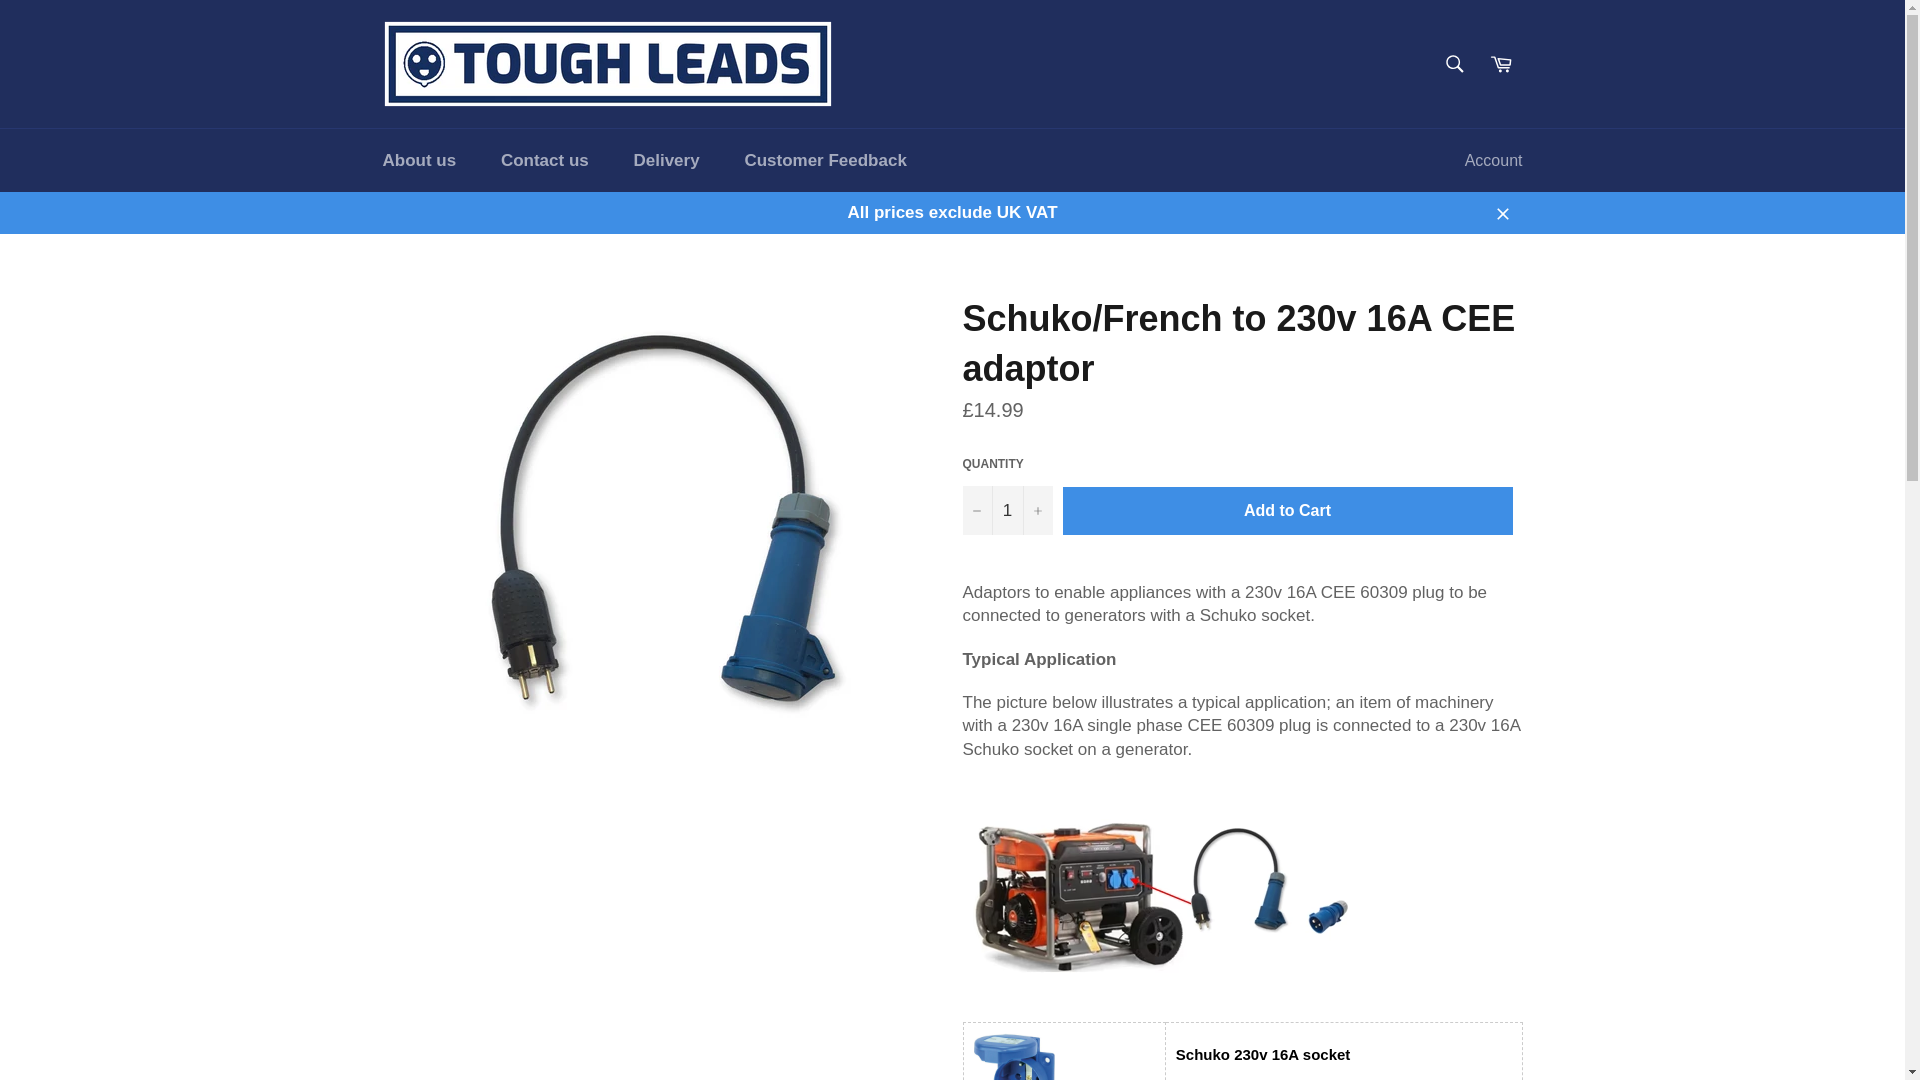 Image resolution: width=1920 pixels, height=1080 pixels. I want to click on Contact us, so click(544, 160).